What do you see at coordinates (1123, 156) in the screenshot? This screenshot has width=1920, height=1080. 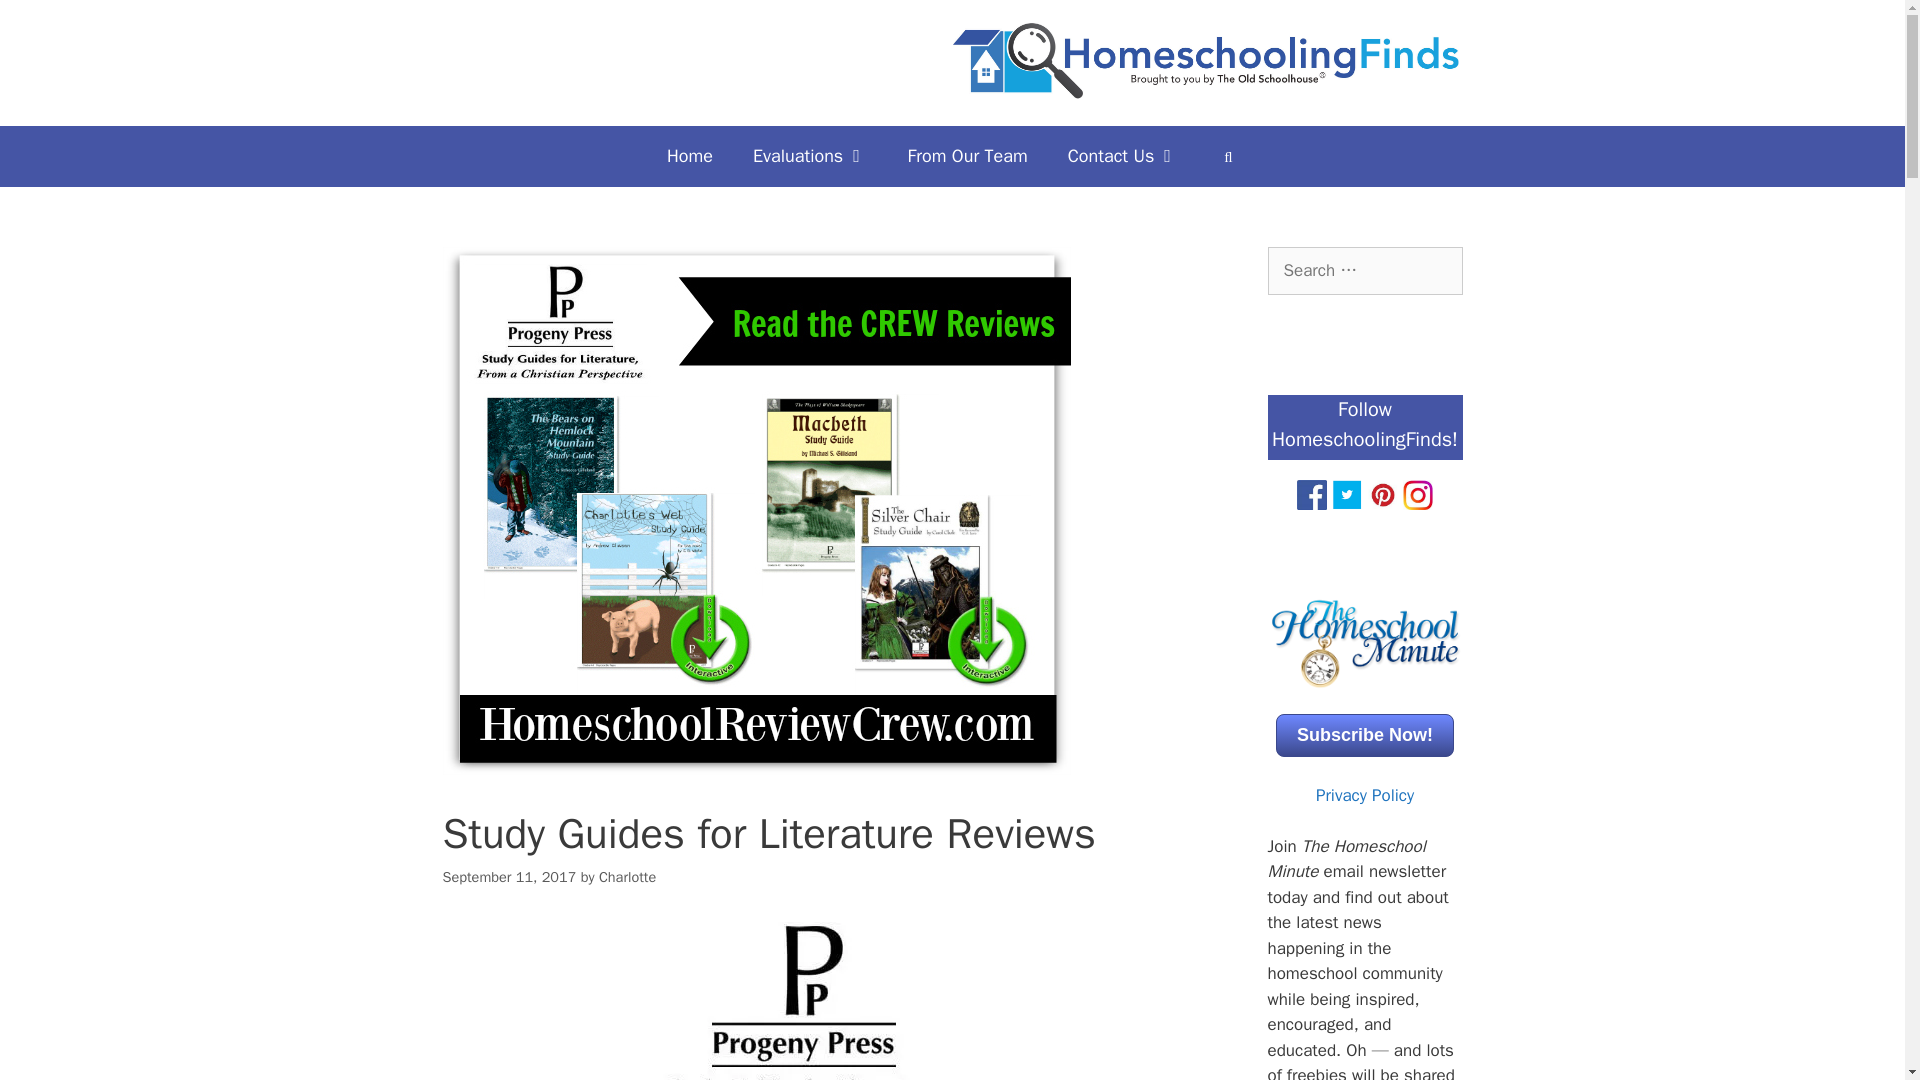 I see `Contact Us` at bounding box center [1123, 156].